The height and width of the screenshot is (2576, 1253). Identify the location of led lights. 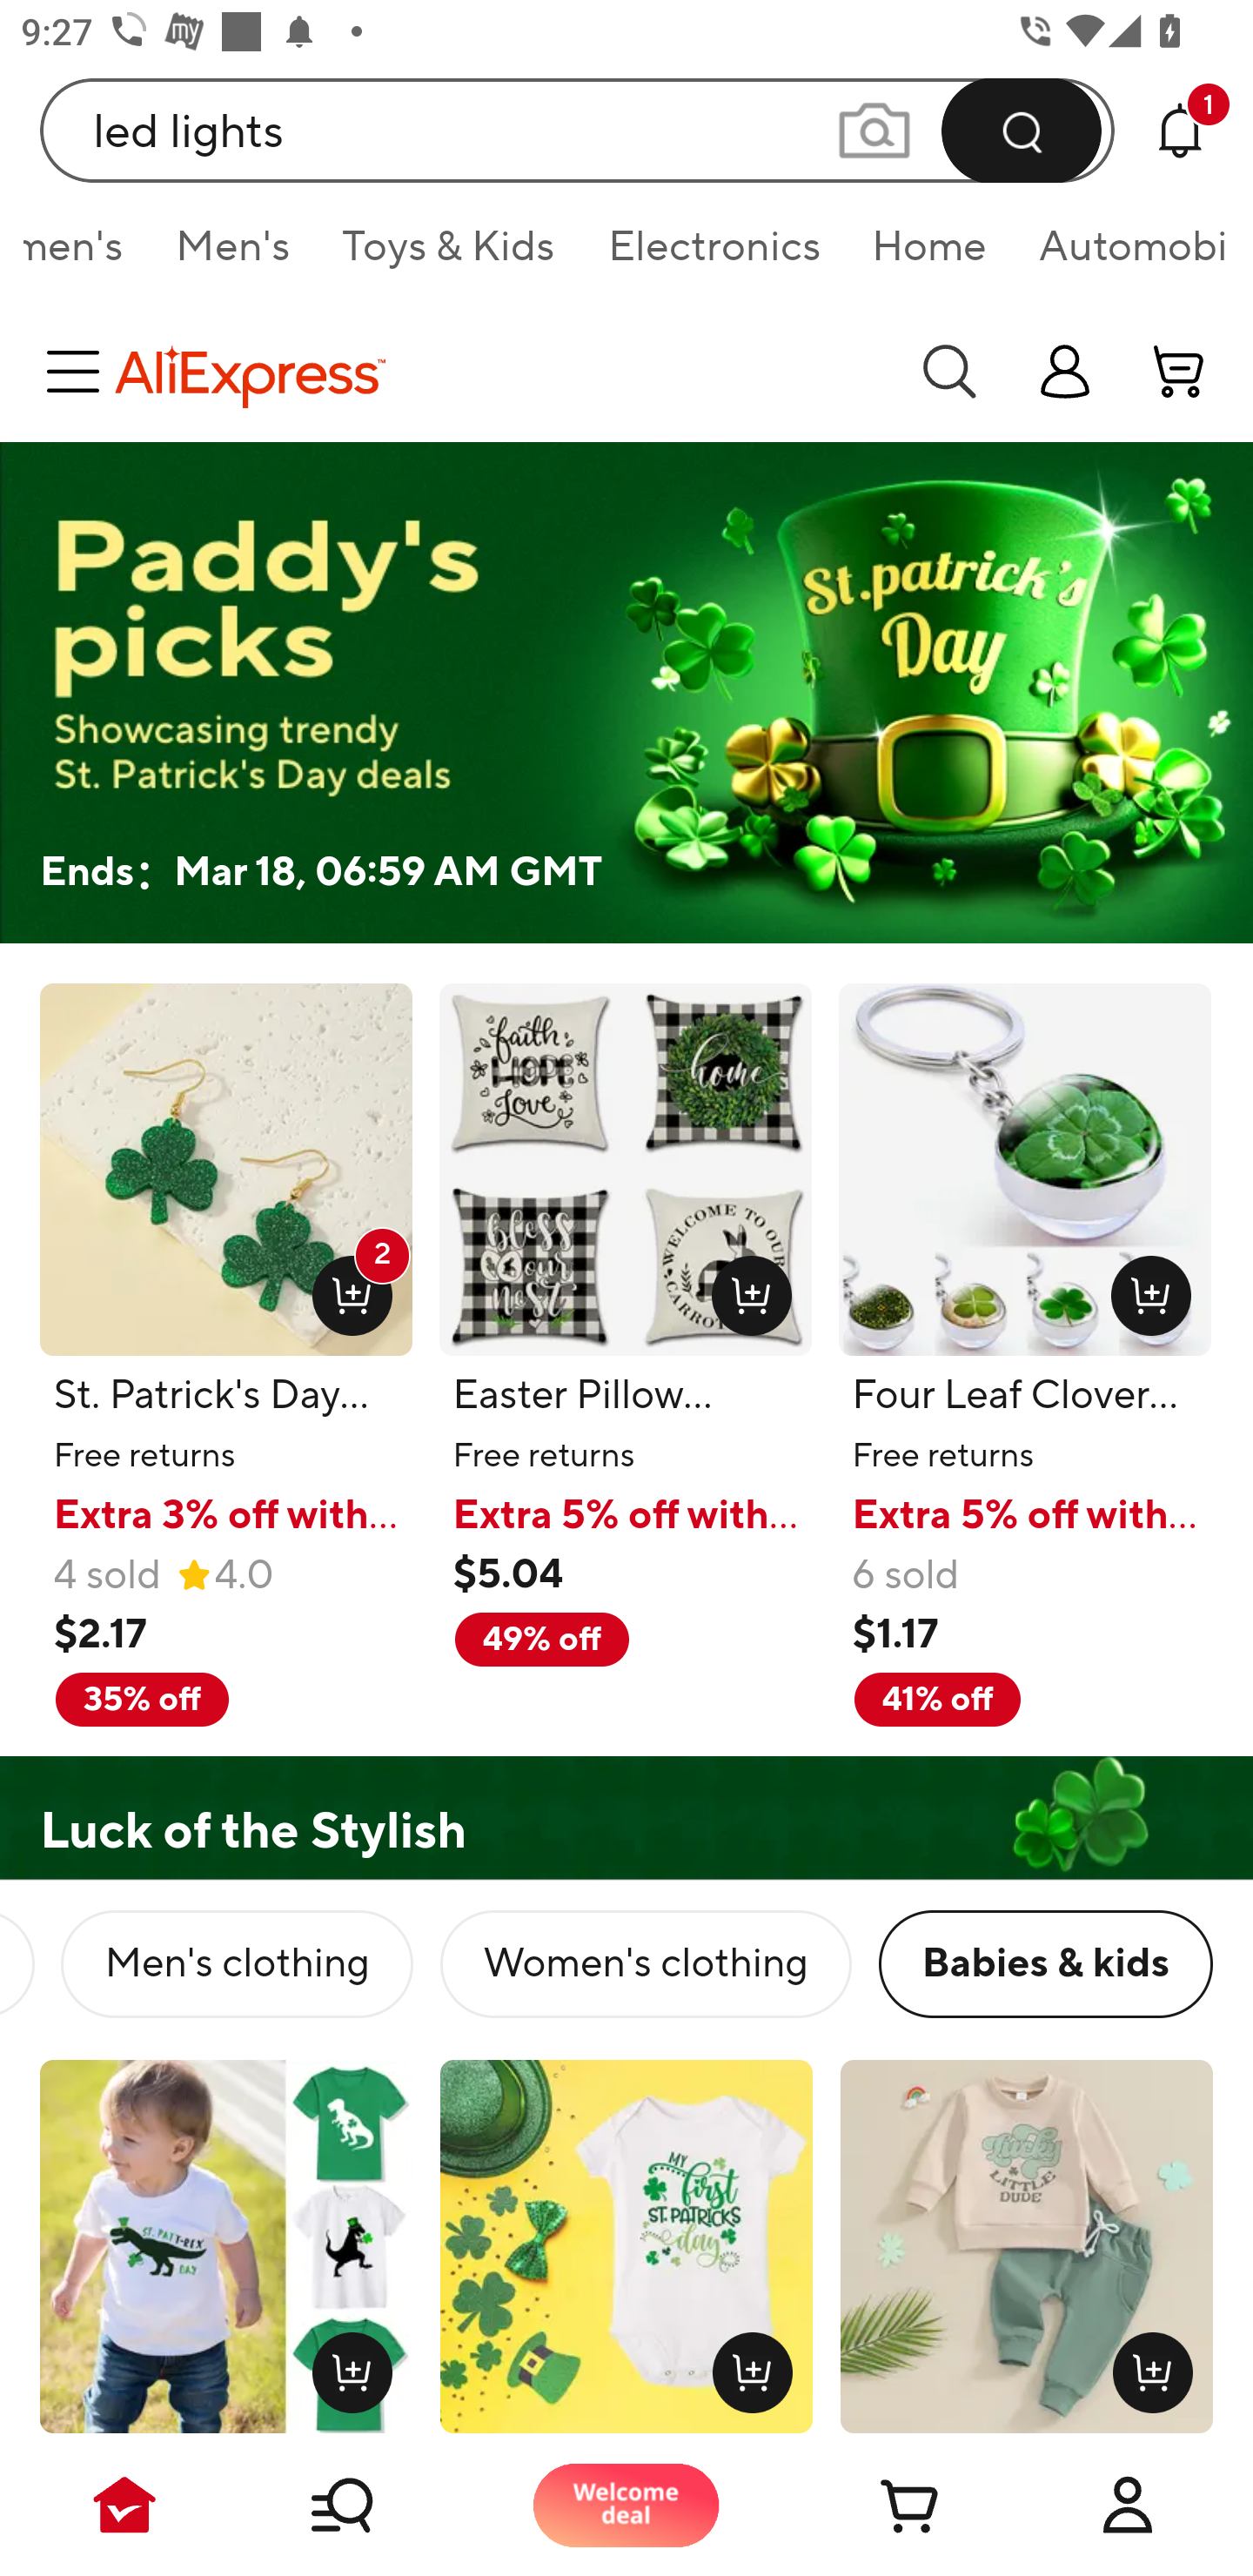
(578, 130).